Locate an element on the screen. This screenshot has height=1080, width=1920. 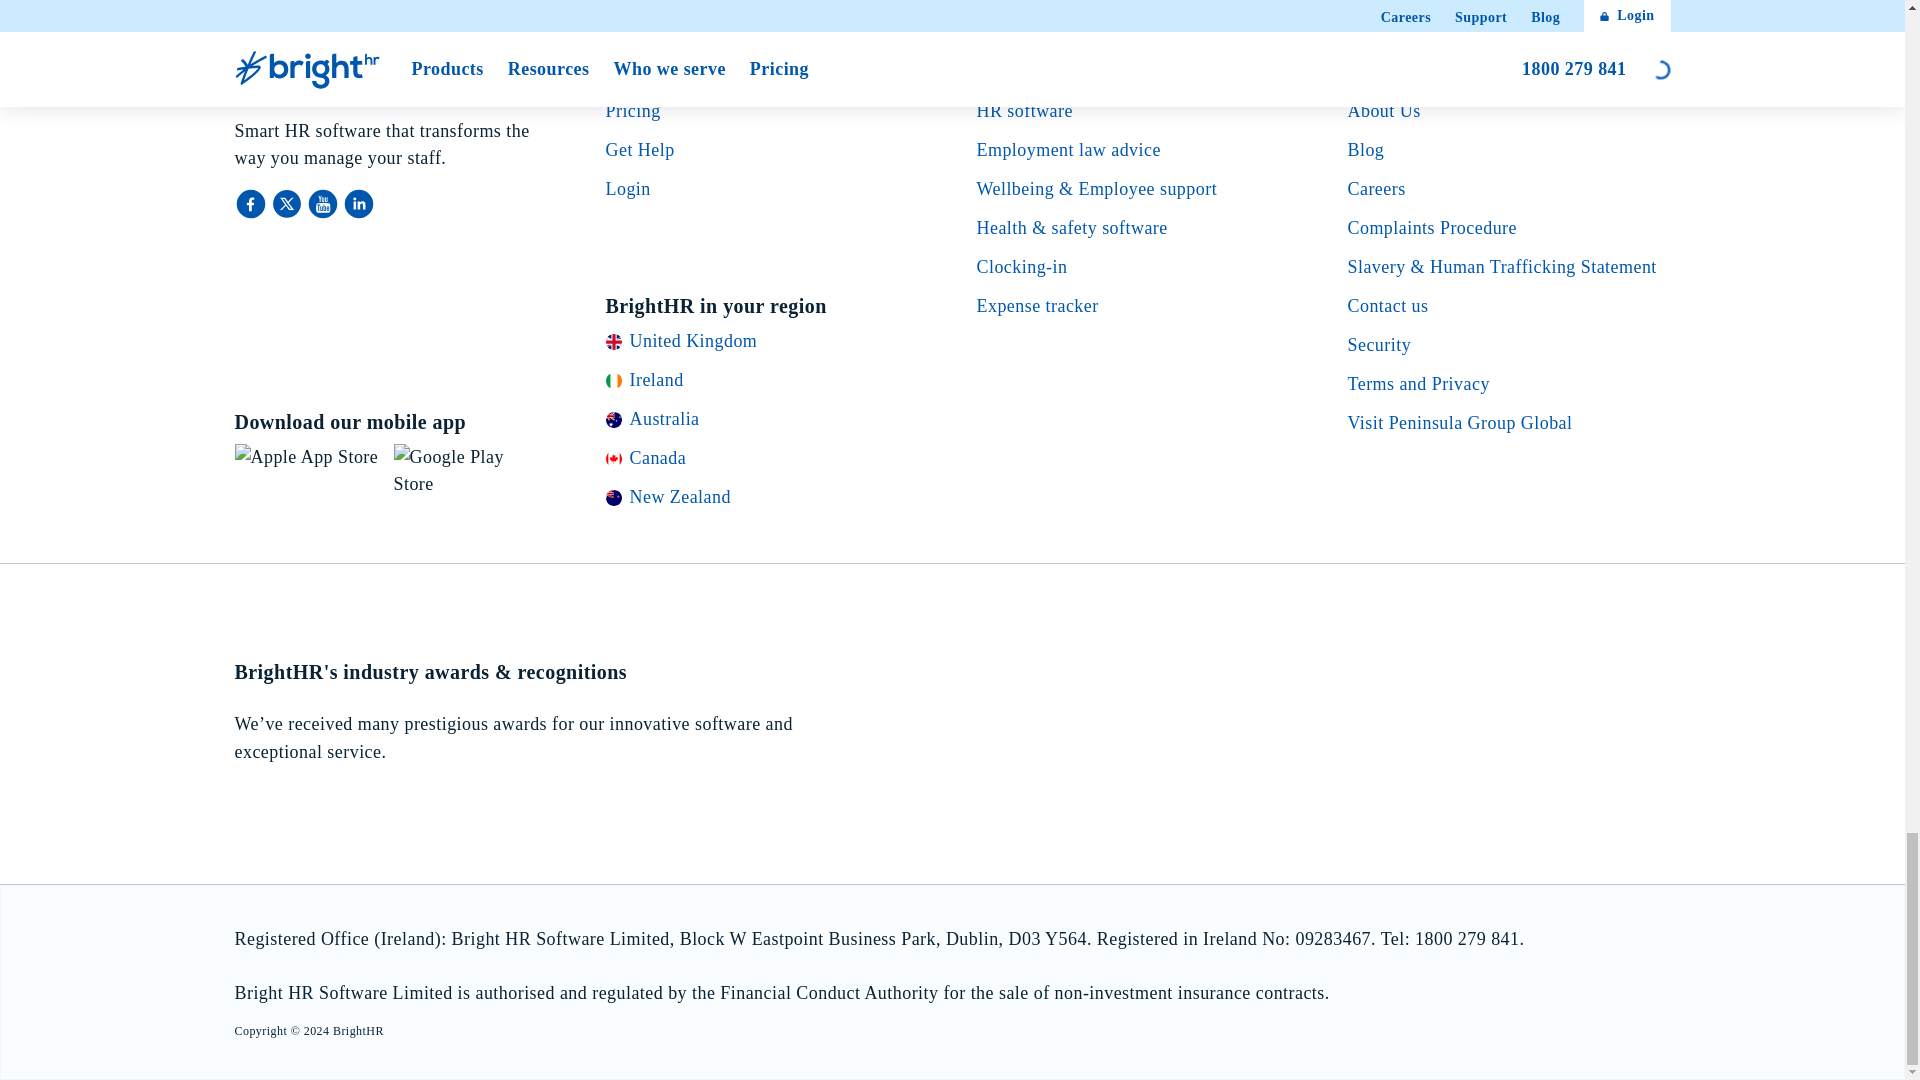
Pricing is located at coordinates (633, 110).